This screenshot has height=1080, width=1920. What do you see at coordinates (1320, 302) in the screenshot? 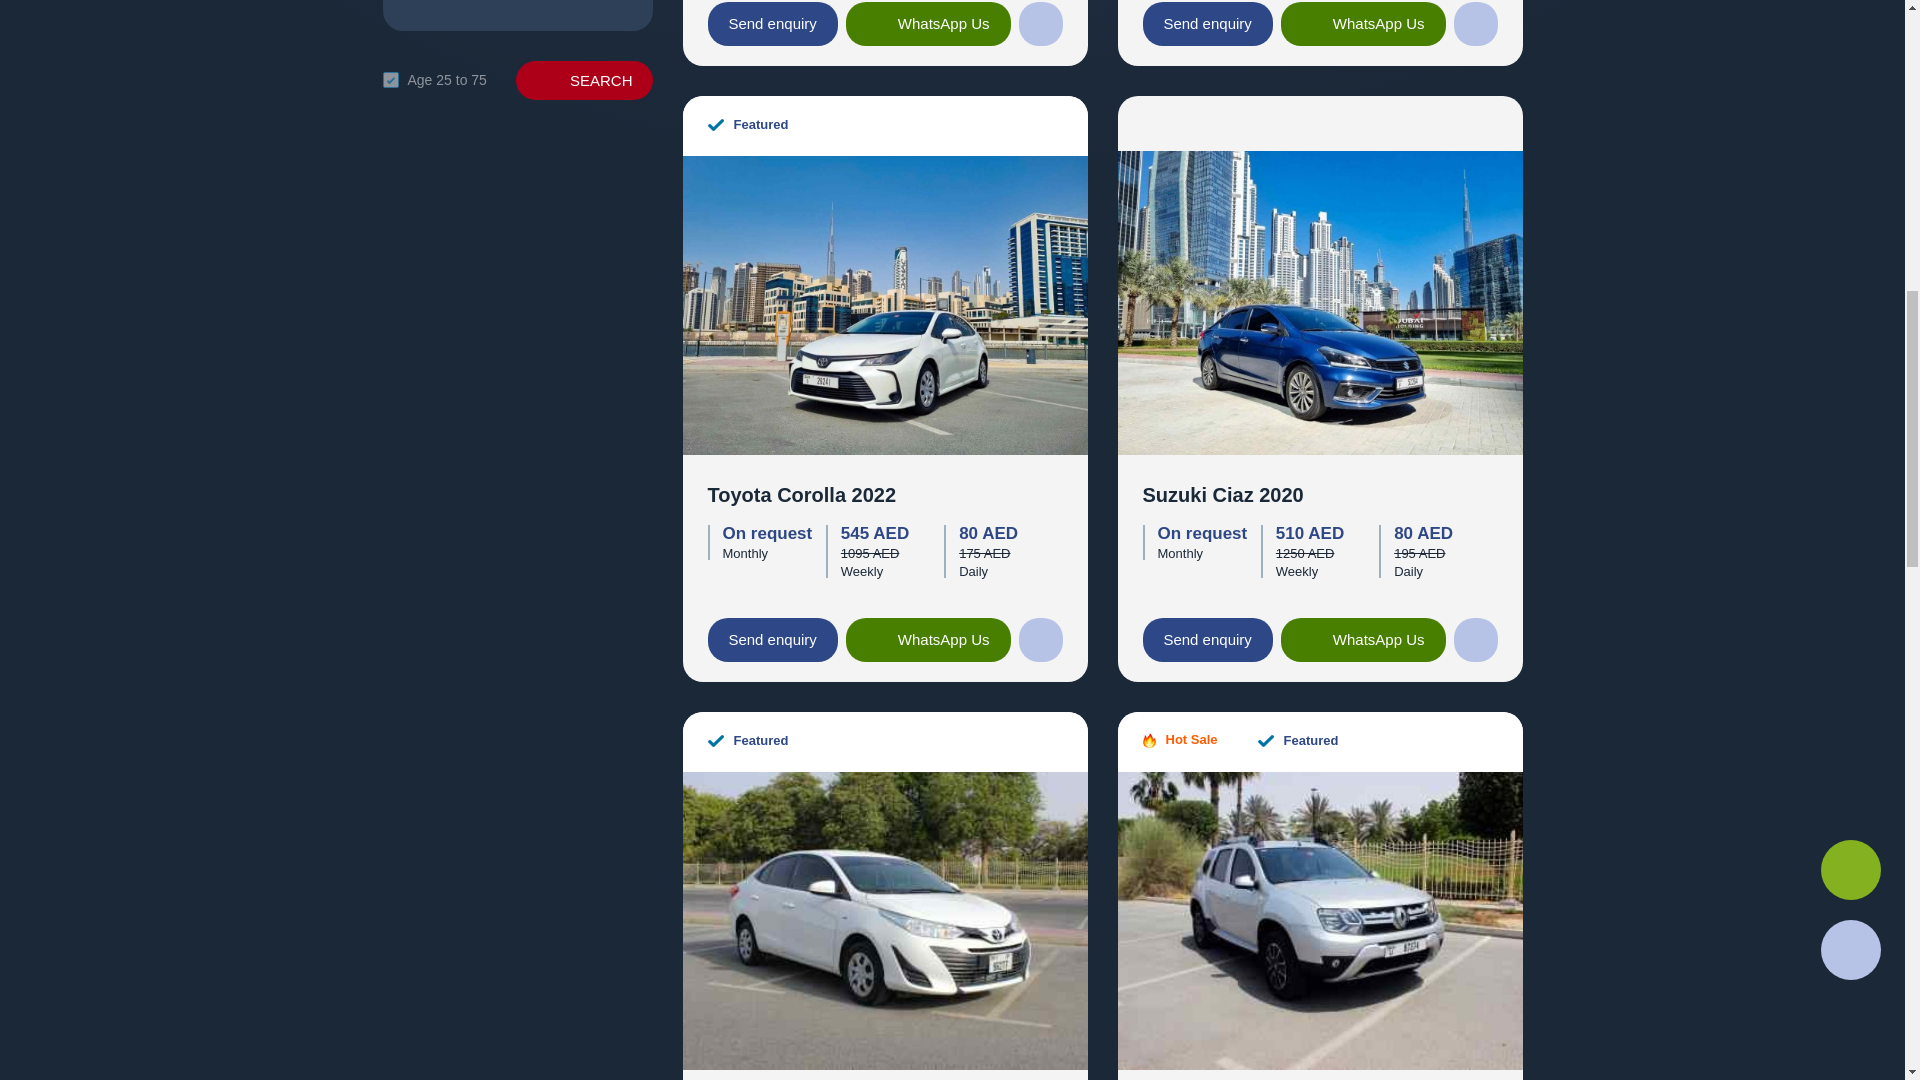
I see `Suzuki Ciaz 2020` at bounding box center [1320, 302].